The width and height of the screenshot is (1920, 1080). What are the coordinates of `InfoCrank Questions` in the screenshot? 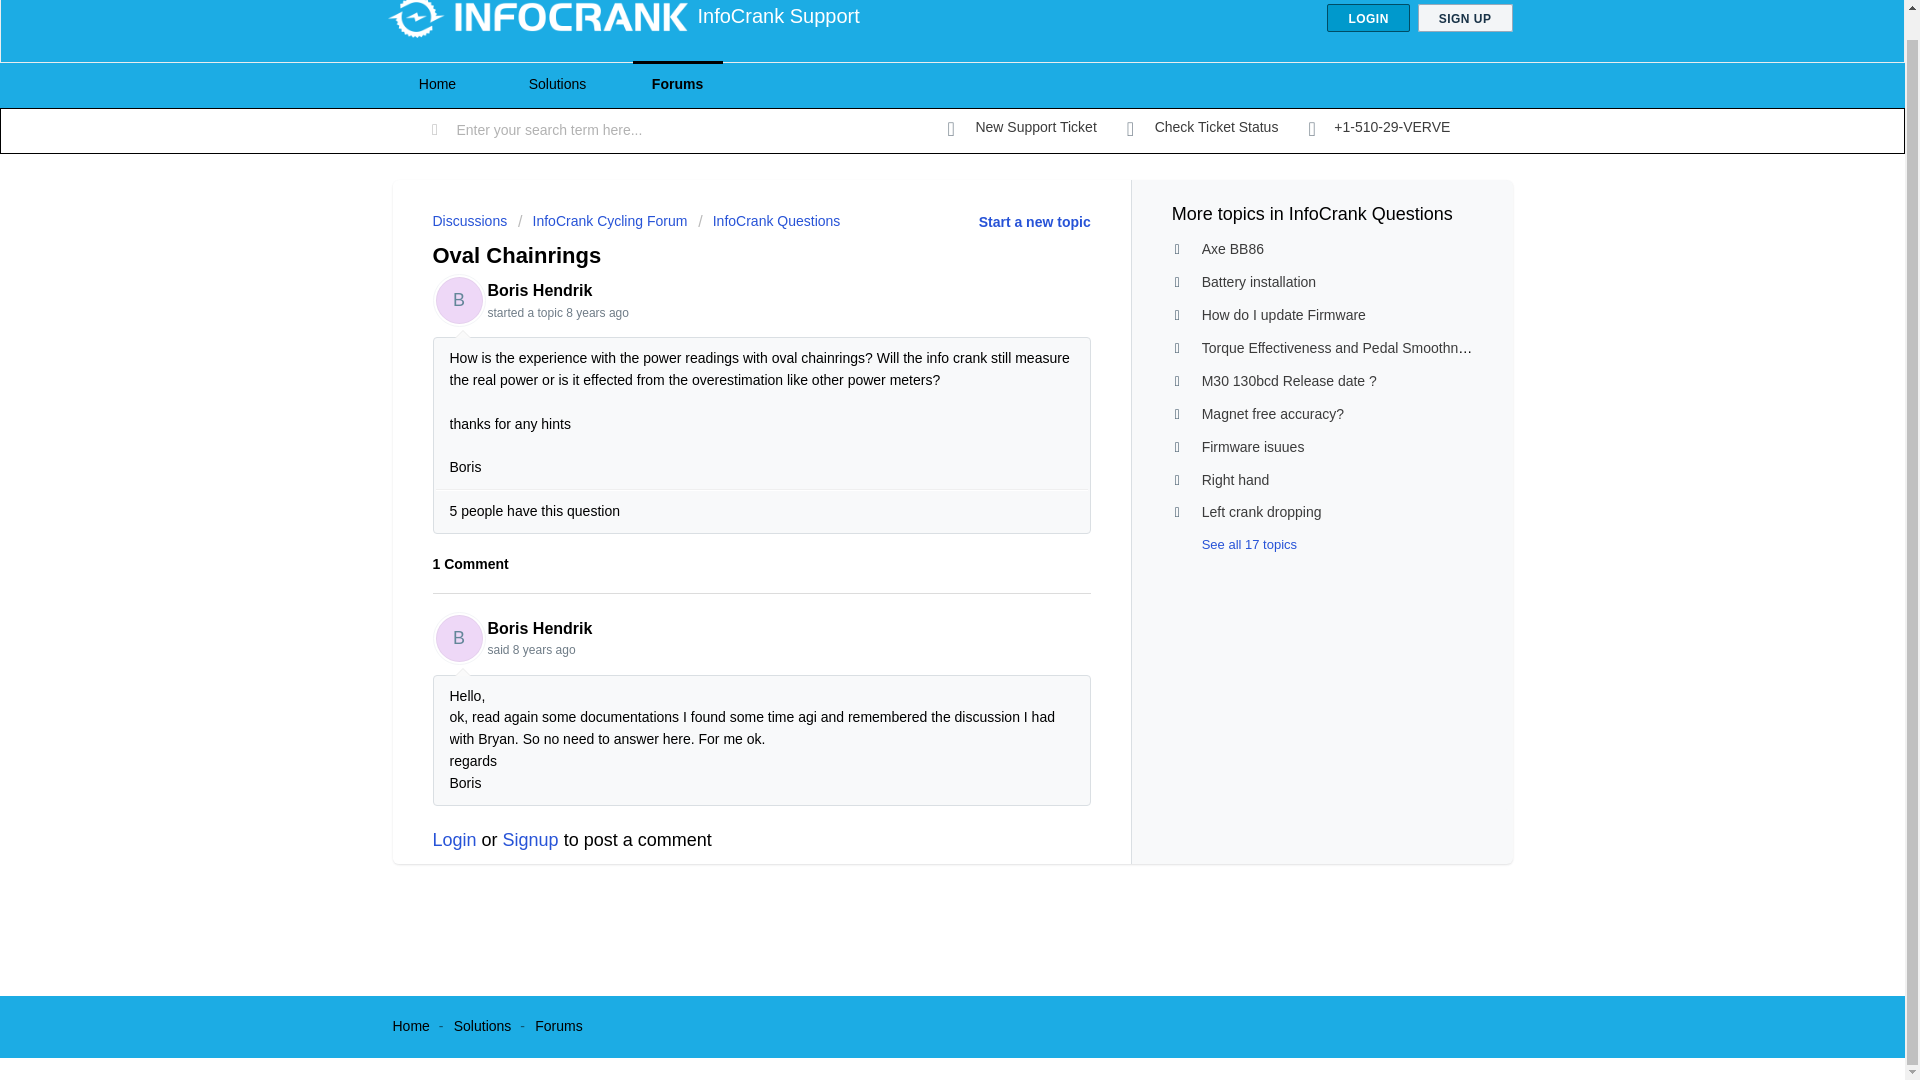 It's located at (769, 220).